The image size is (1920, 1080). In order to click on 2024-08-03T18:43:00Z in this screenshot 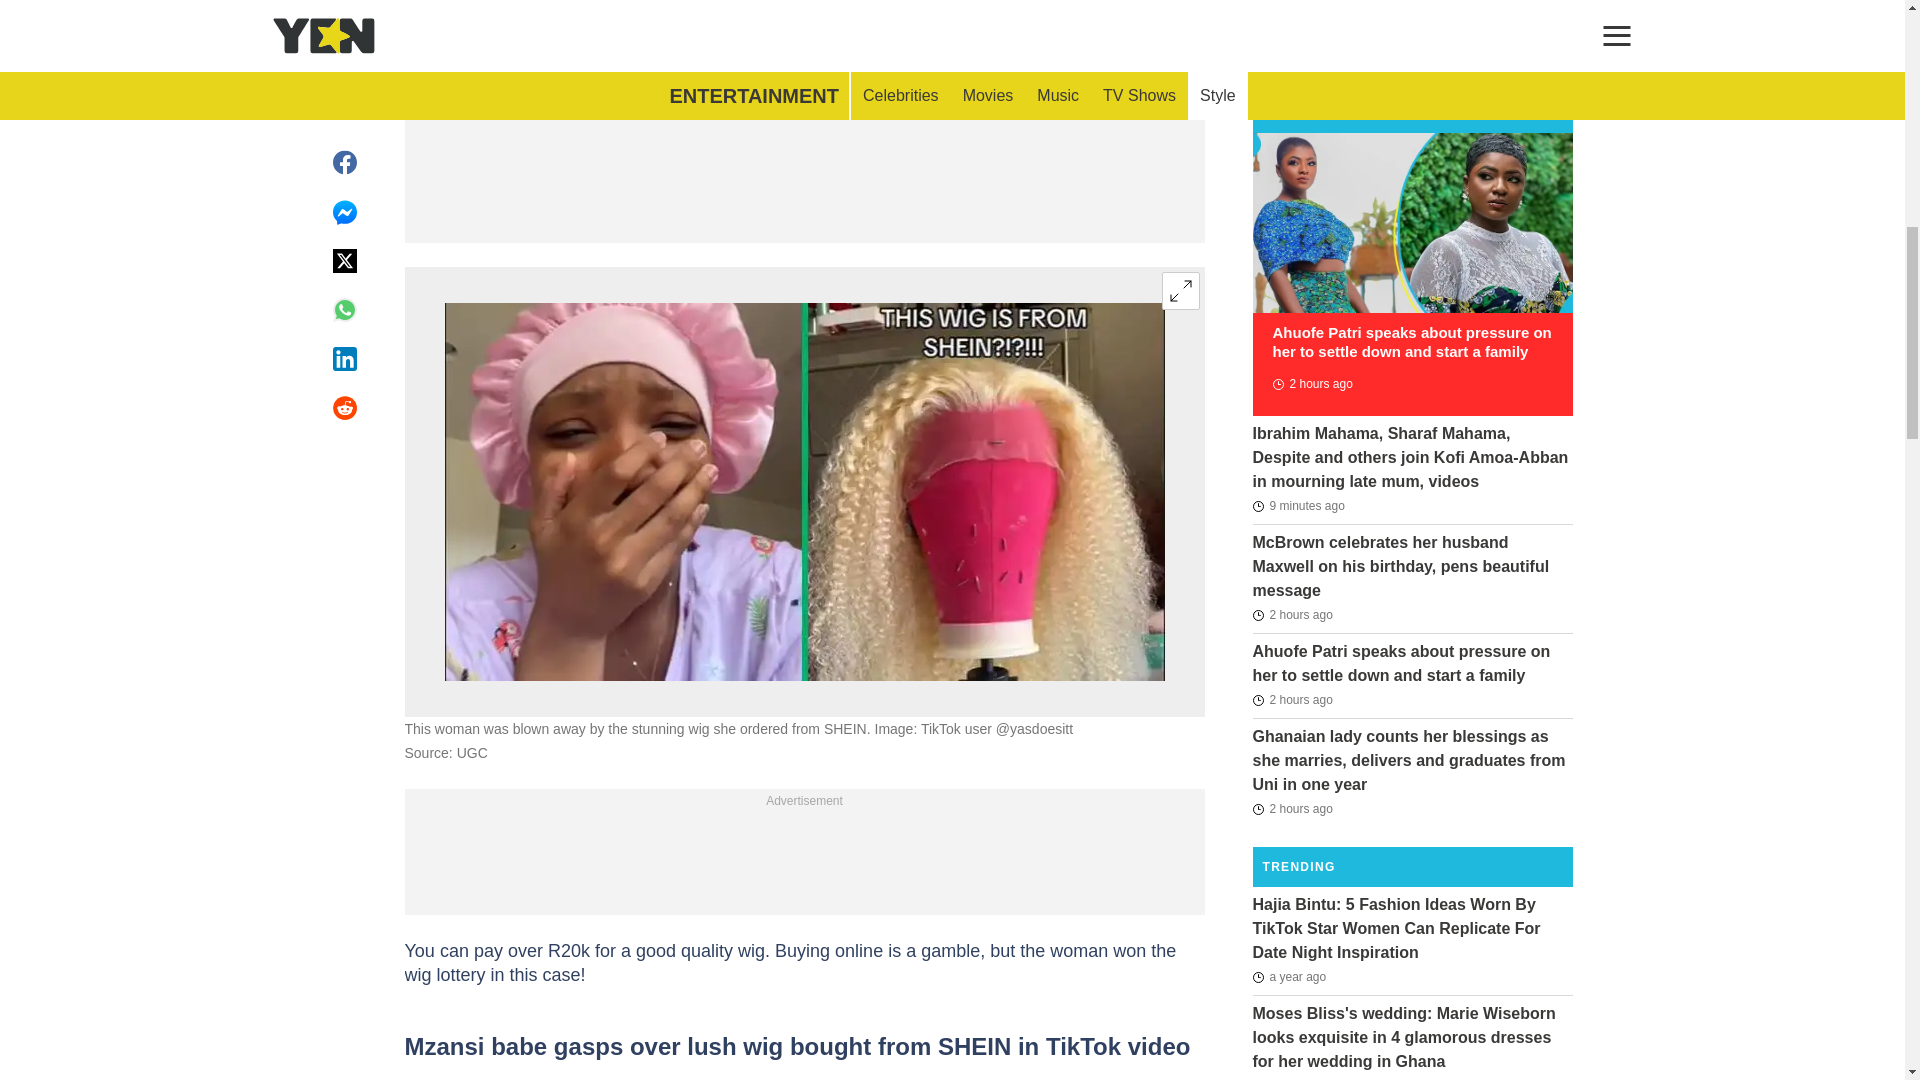, I will do `click(1292, 808)`.